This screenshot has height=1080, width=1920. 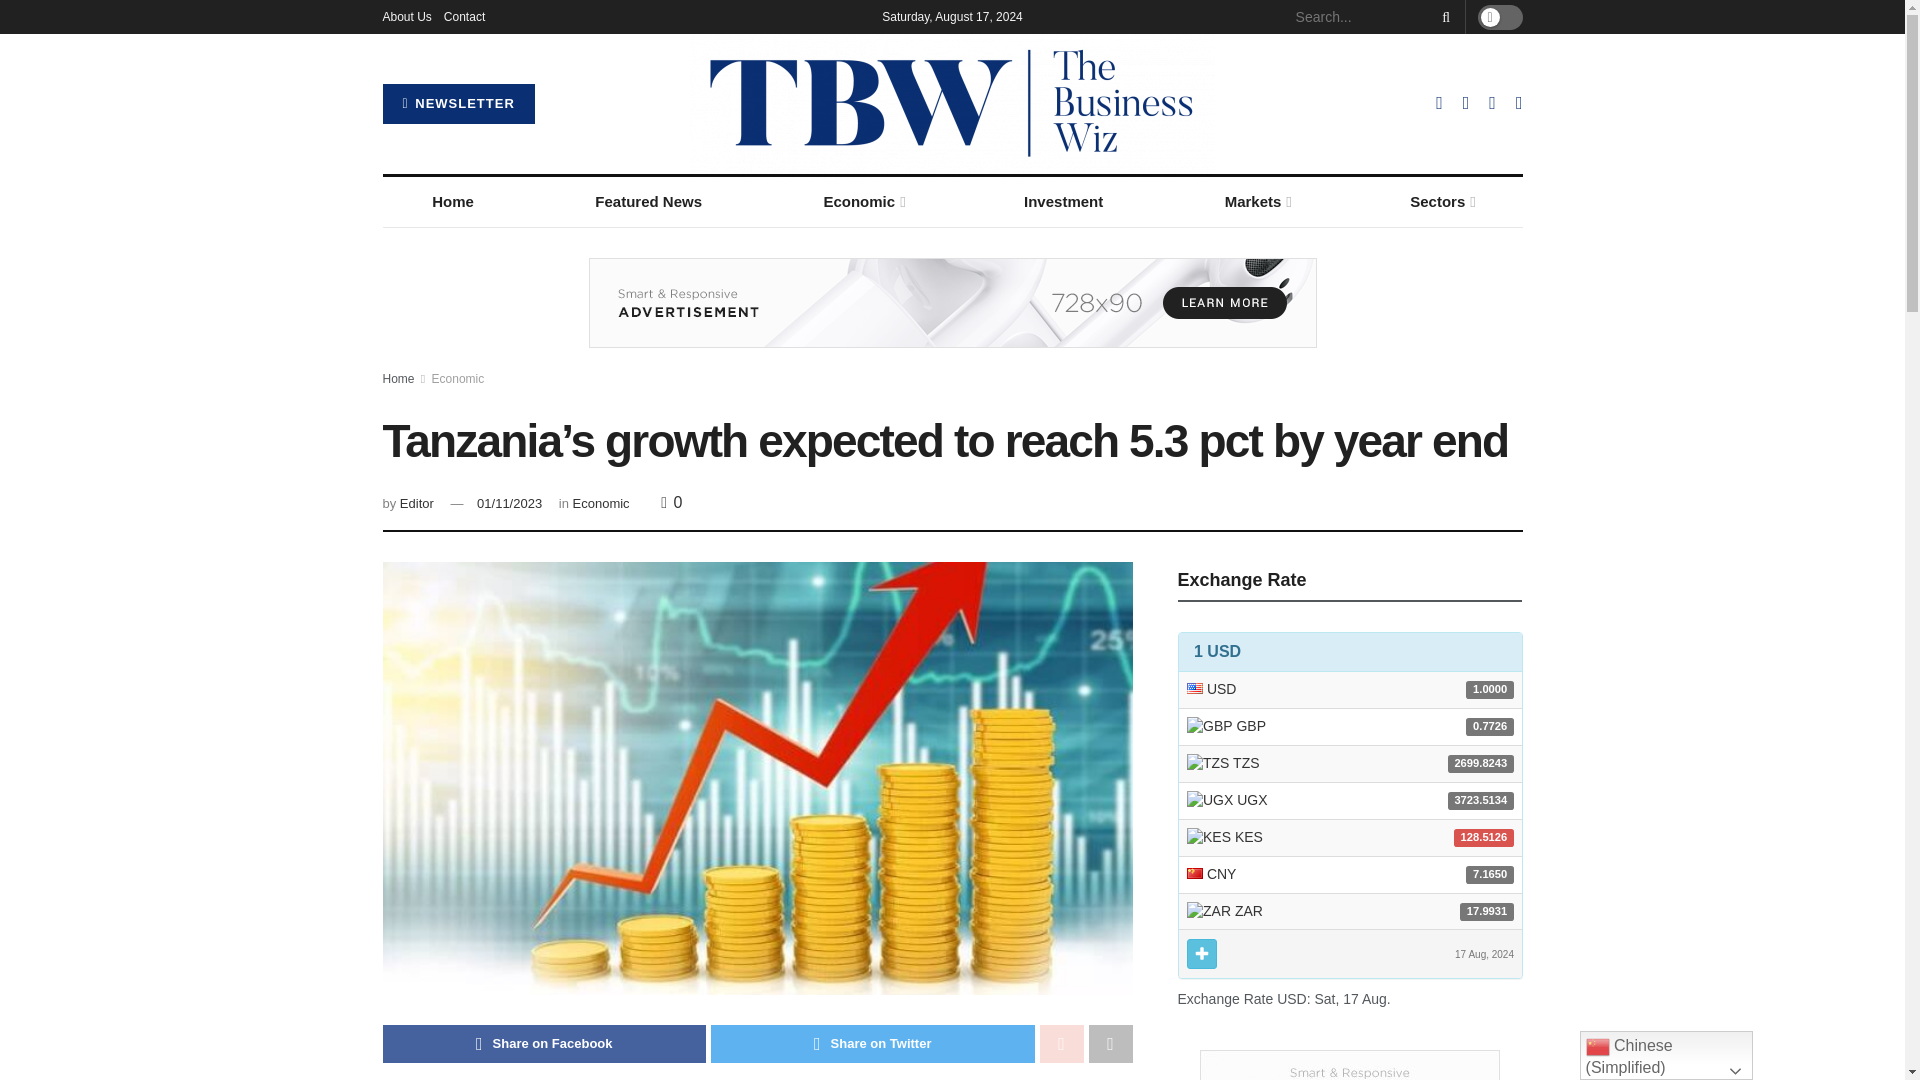 I want to click on Exchange Rate: CurrencyRate.Today, so click(x=1350, y=806).